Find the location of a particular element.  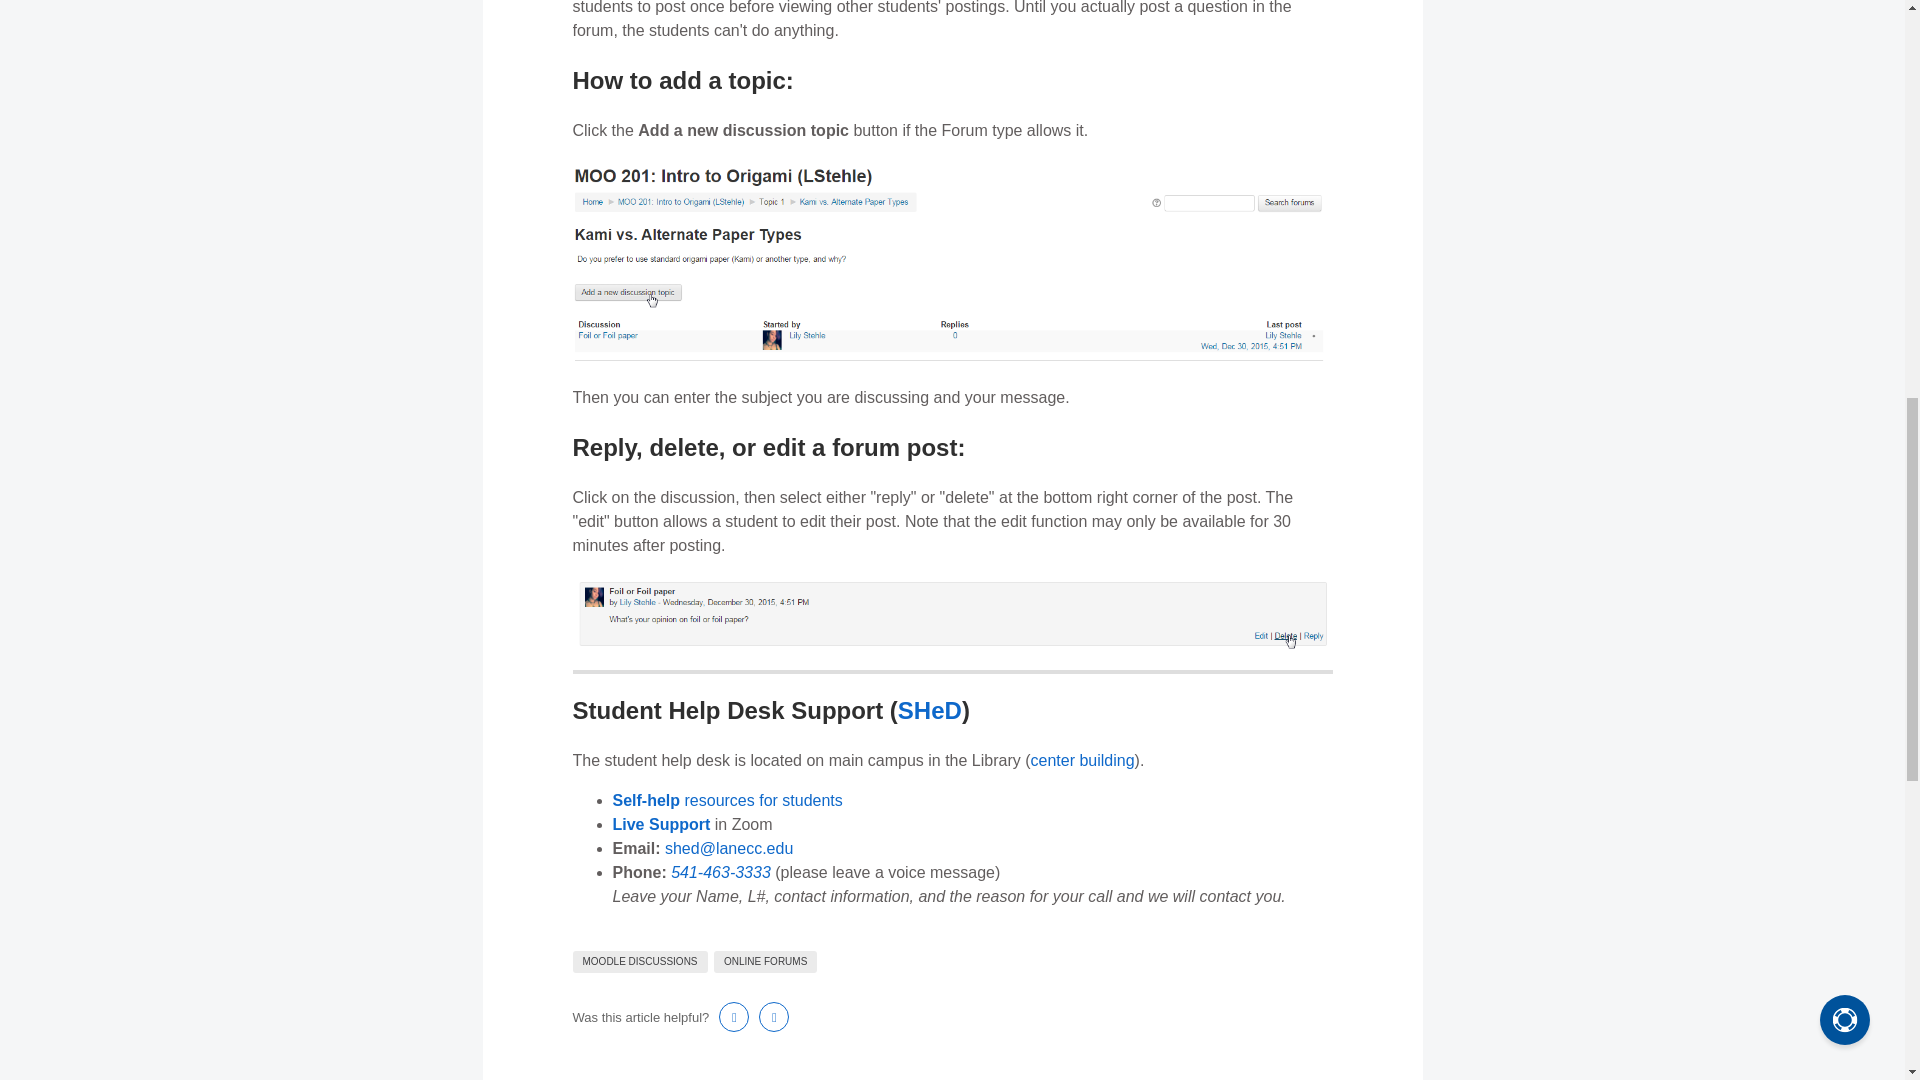

MOODLE DISCUSSIONS is located at coordinates (639, 962).